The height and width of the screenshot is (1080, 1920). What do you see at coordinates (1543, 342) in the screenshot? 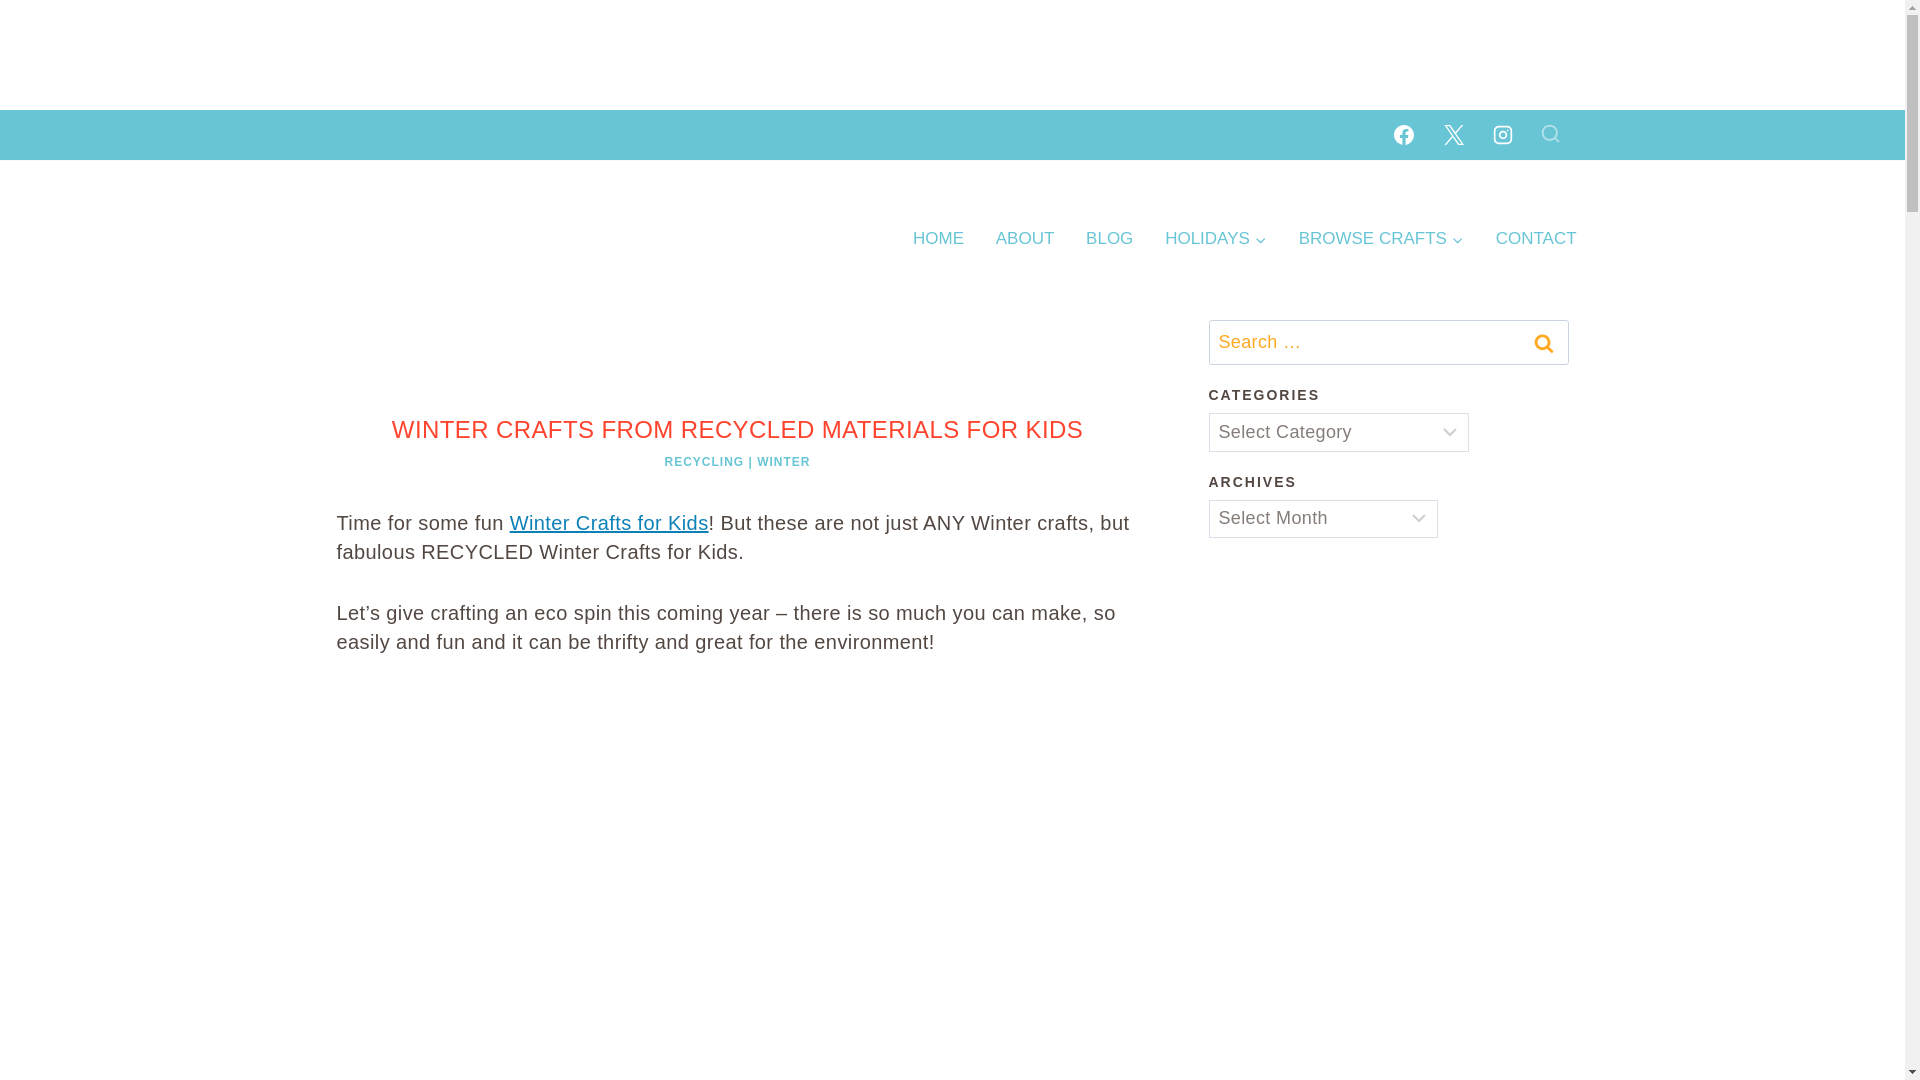
I see `Search` at bounding box center [1543, 342].